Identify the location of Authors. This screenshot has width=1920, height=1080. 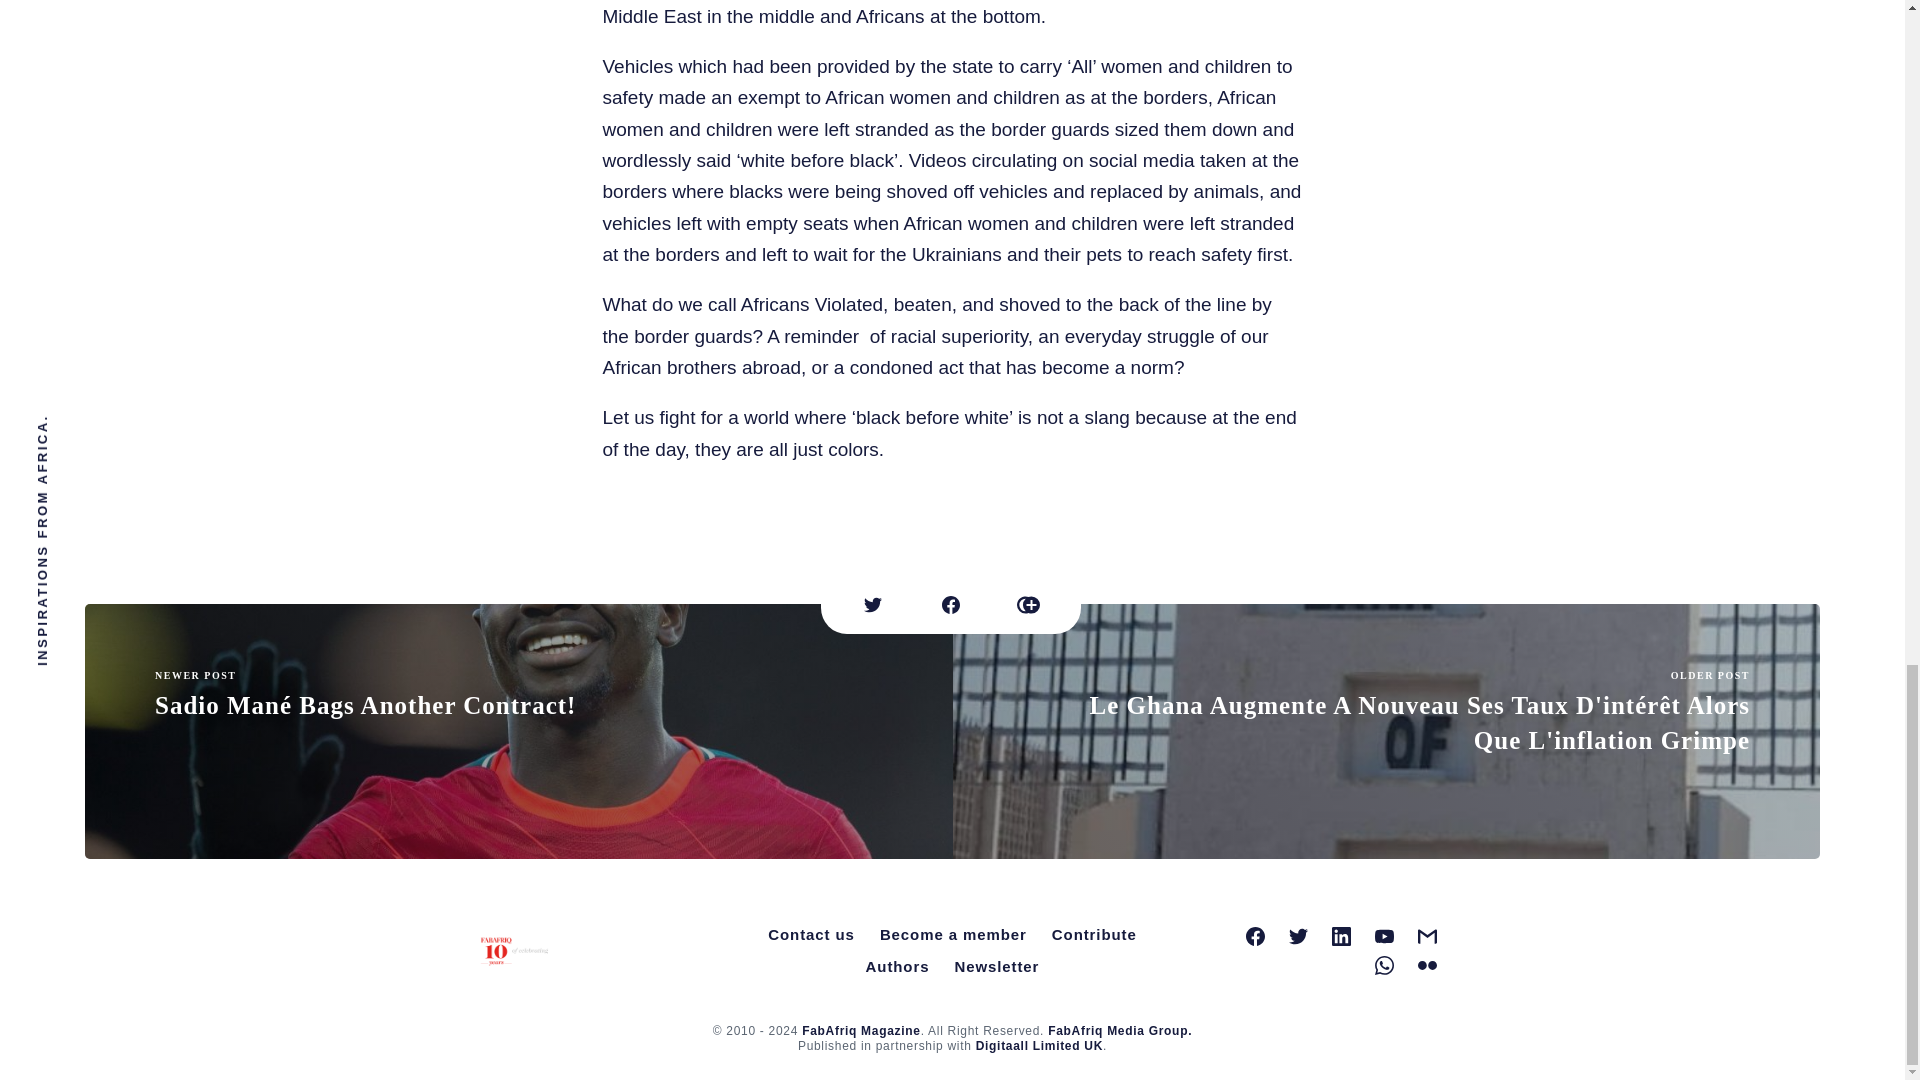
(898, 967).